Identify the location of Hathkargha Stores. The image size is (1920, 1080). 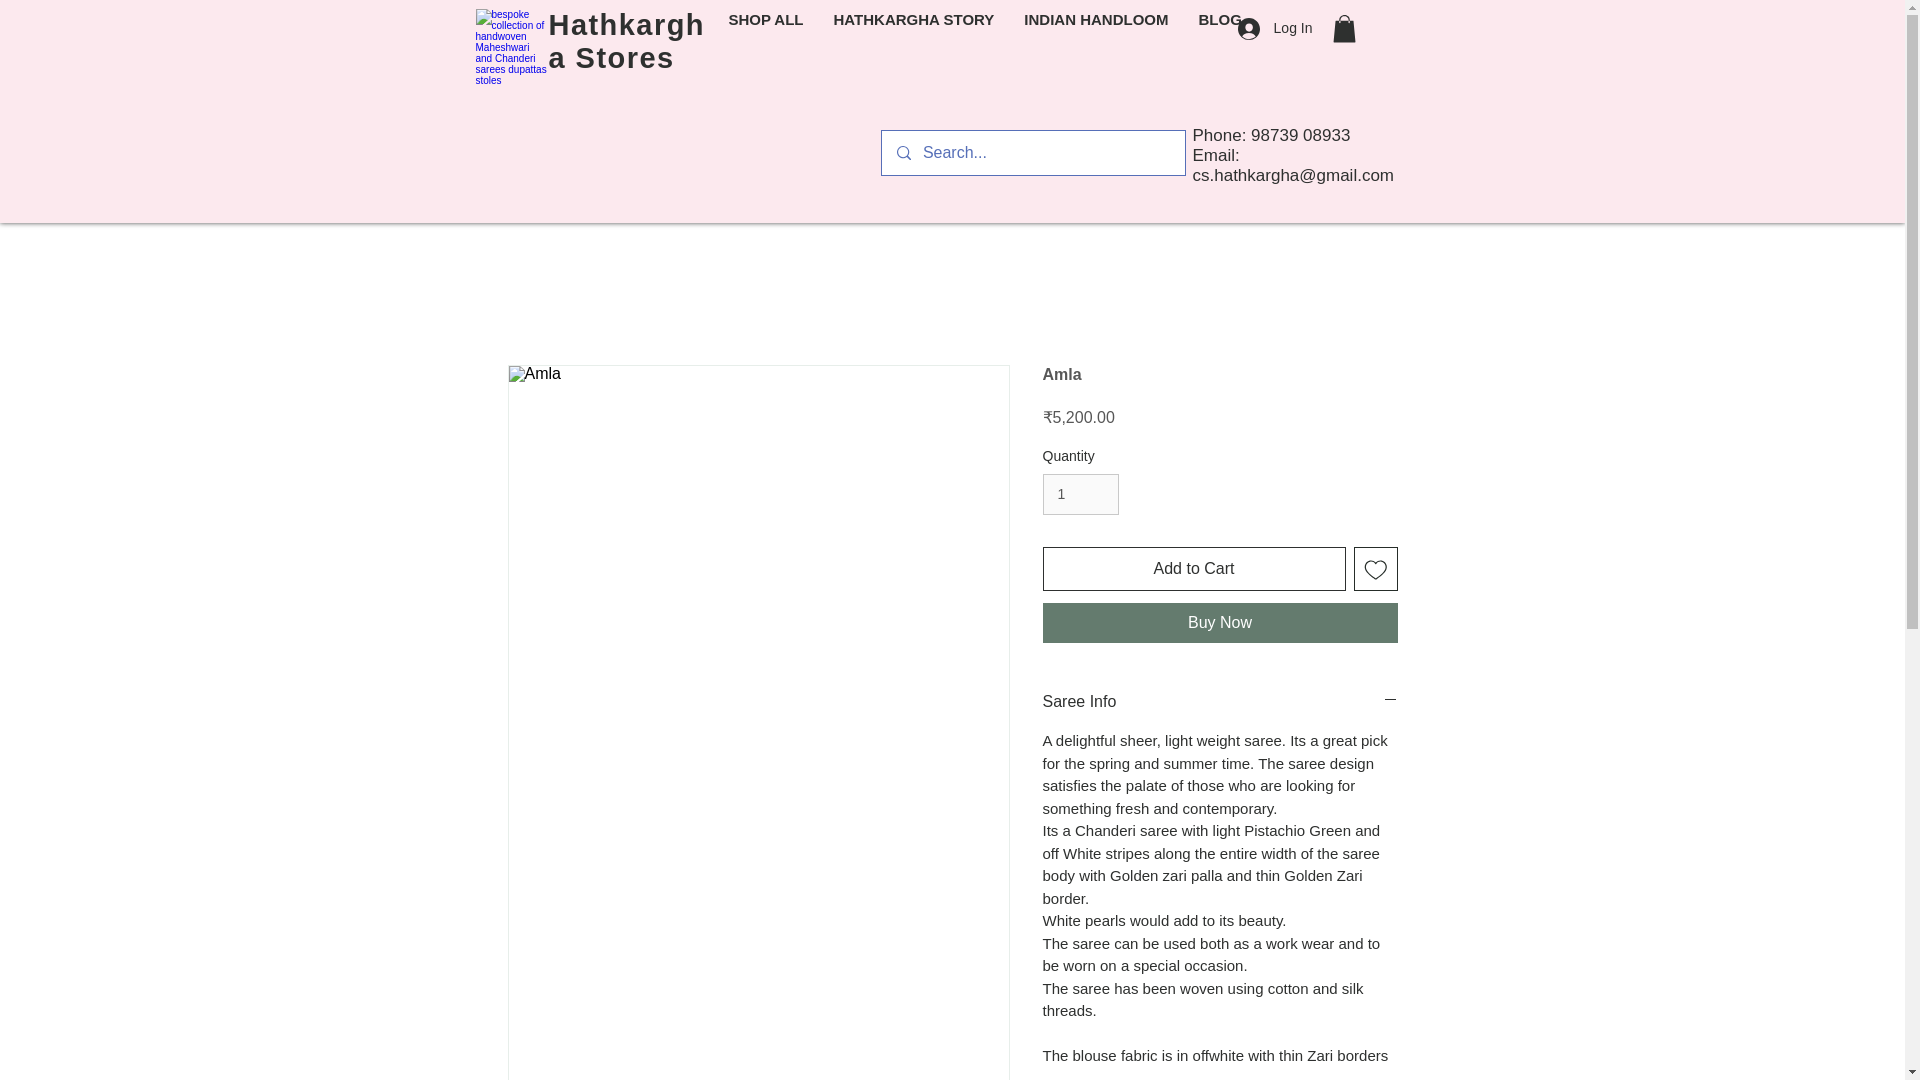
(626, 41).